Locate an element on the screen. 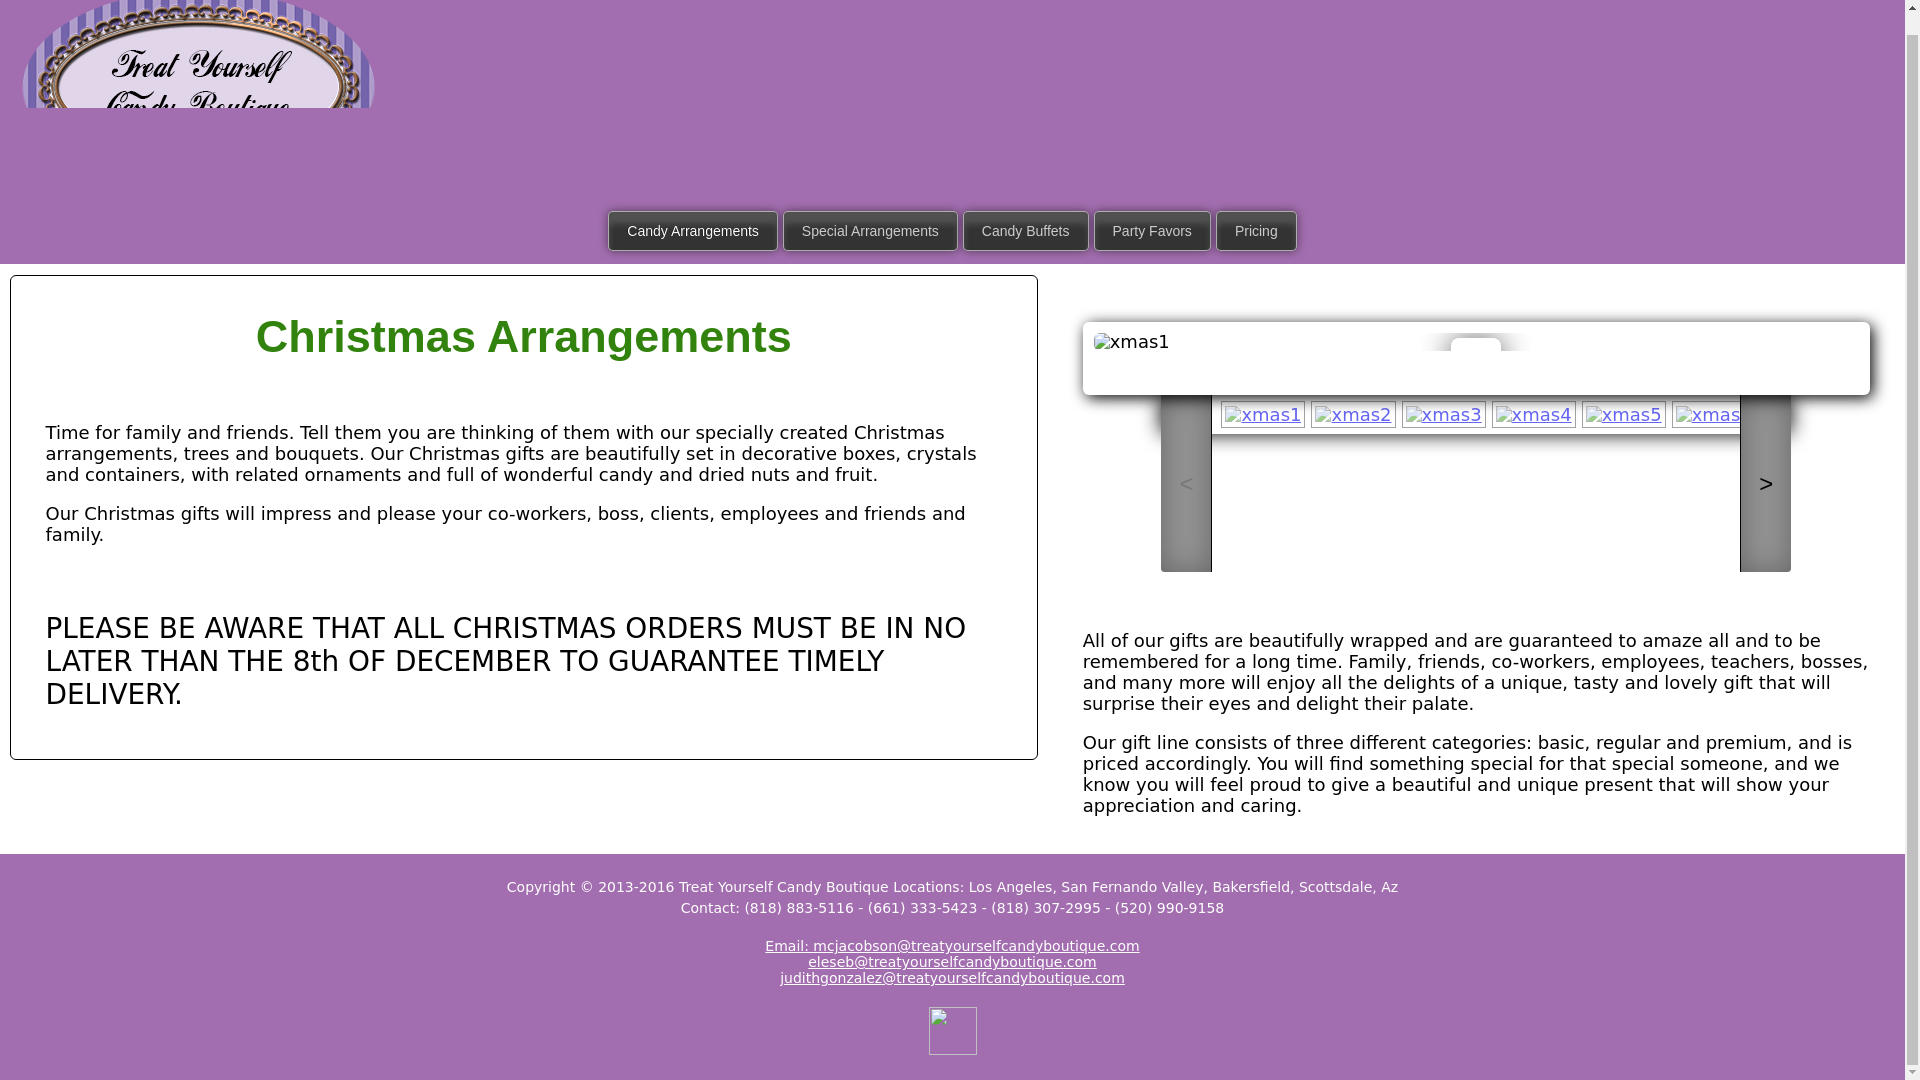 This screenshot has height=1080, width=1920. Candy Arrangements is located at coordinates (692, 230).